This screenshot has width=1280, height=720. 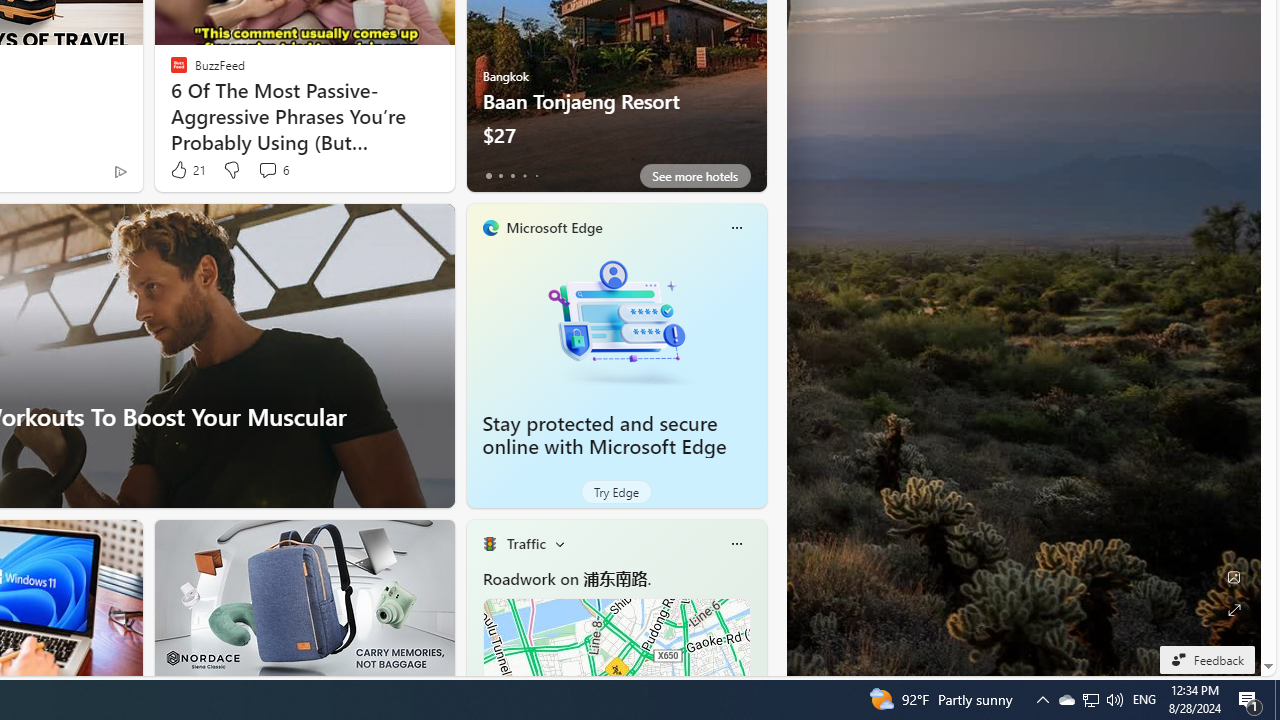 I want to click on View comments 6 Comment, so click(x=267, y=170).